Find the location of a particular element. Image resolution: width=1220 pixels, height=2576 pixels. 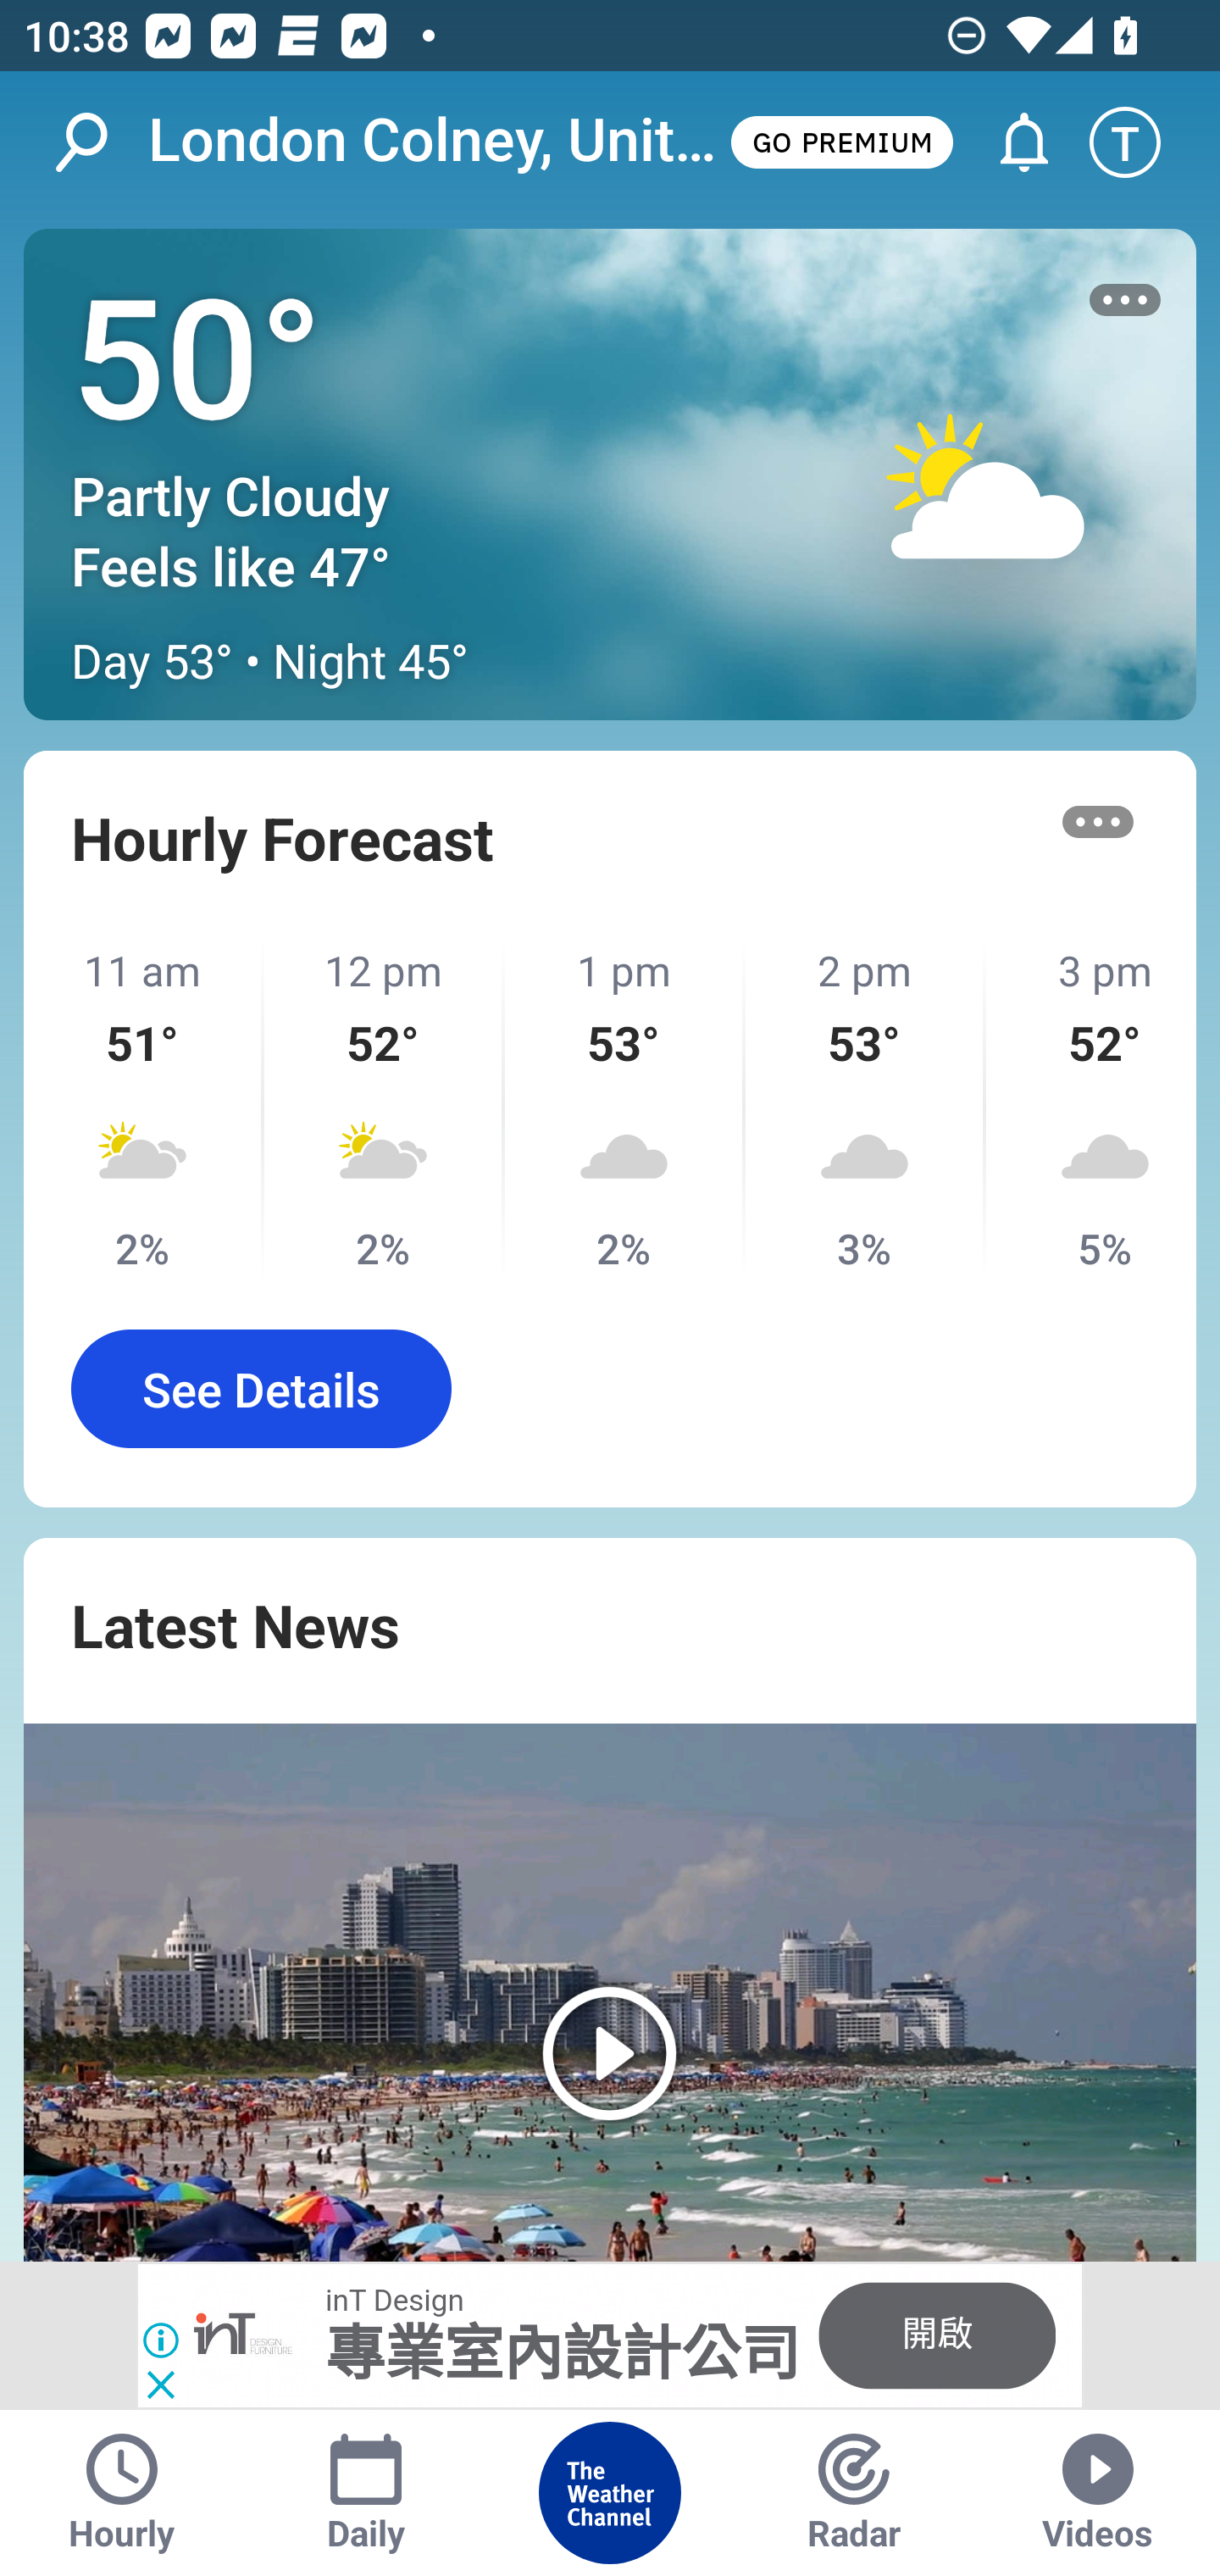

Videos Tab Videos is located at coordinates (1098, 2493).